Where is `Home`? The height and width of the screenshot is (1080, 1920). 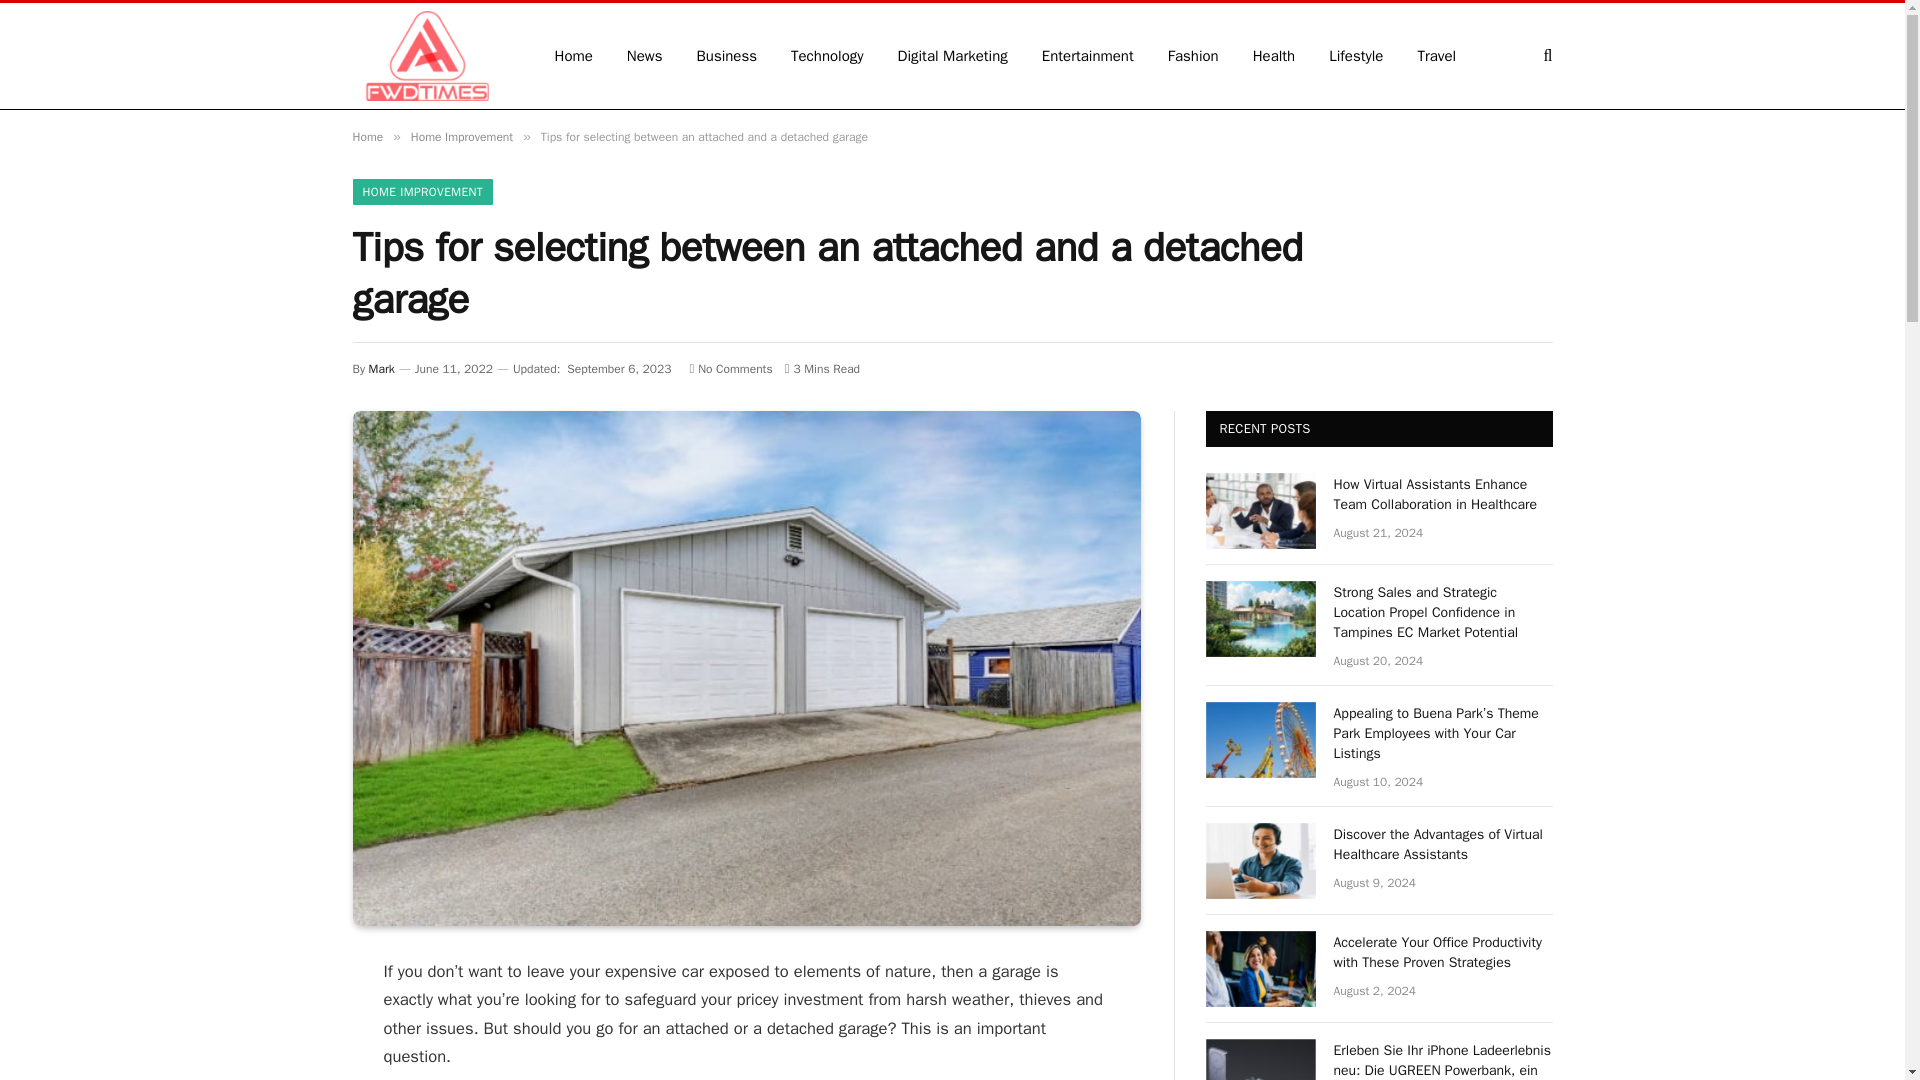
Home is located at coordinates (366, 136).